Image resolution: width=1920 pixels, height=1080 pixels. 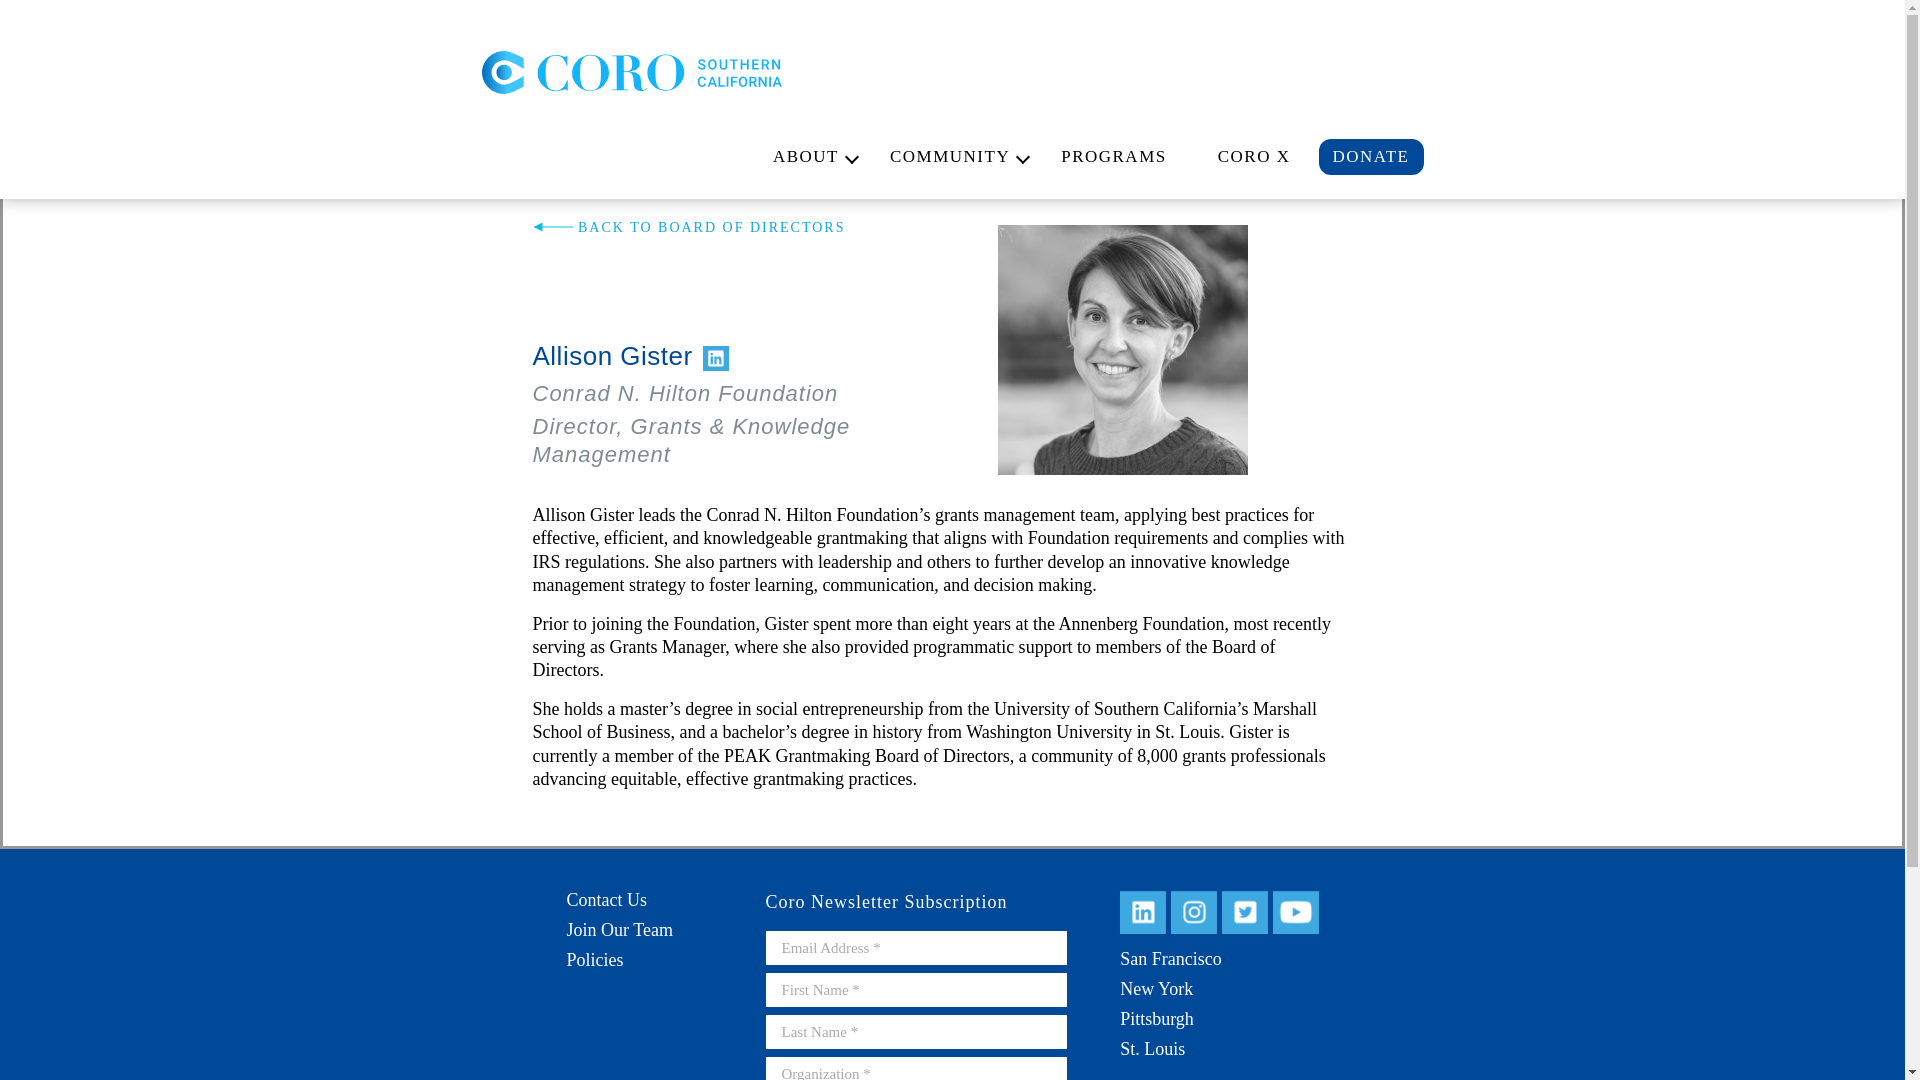 I want to click on Pittsburgh, so click(x=1156, y=1018).